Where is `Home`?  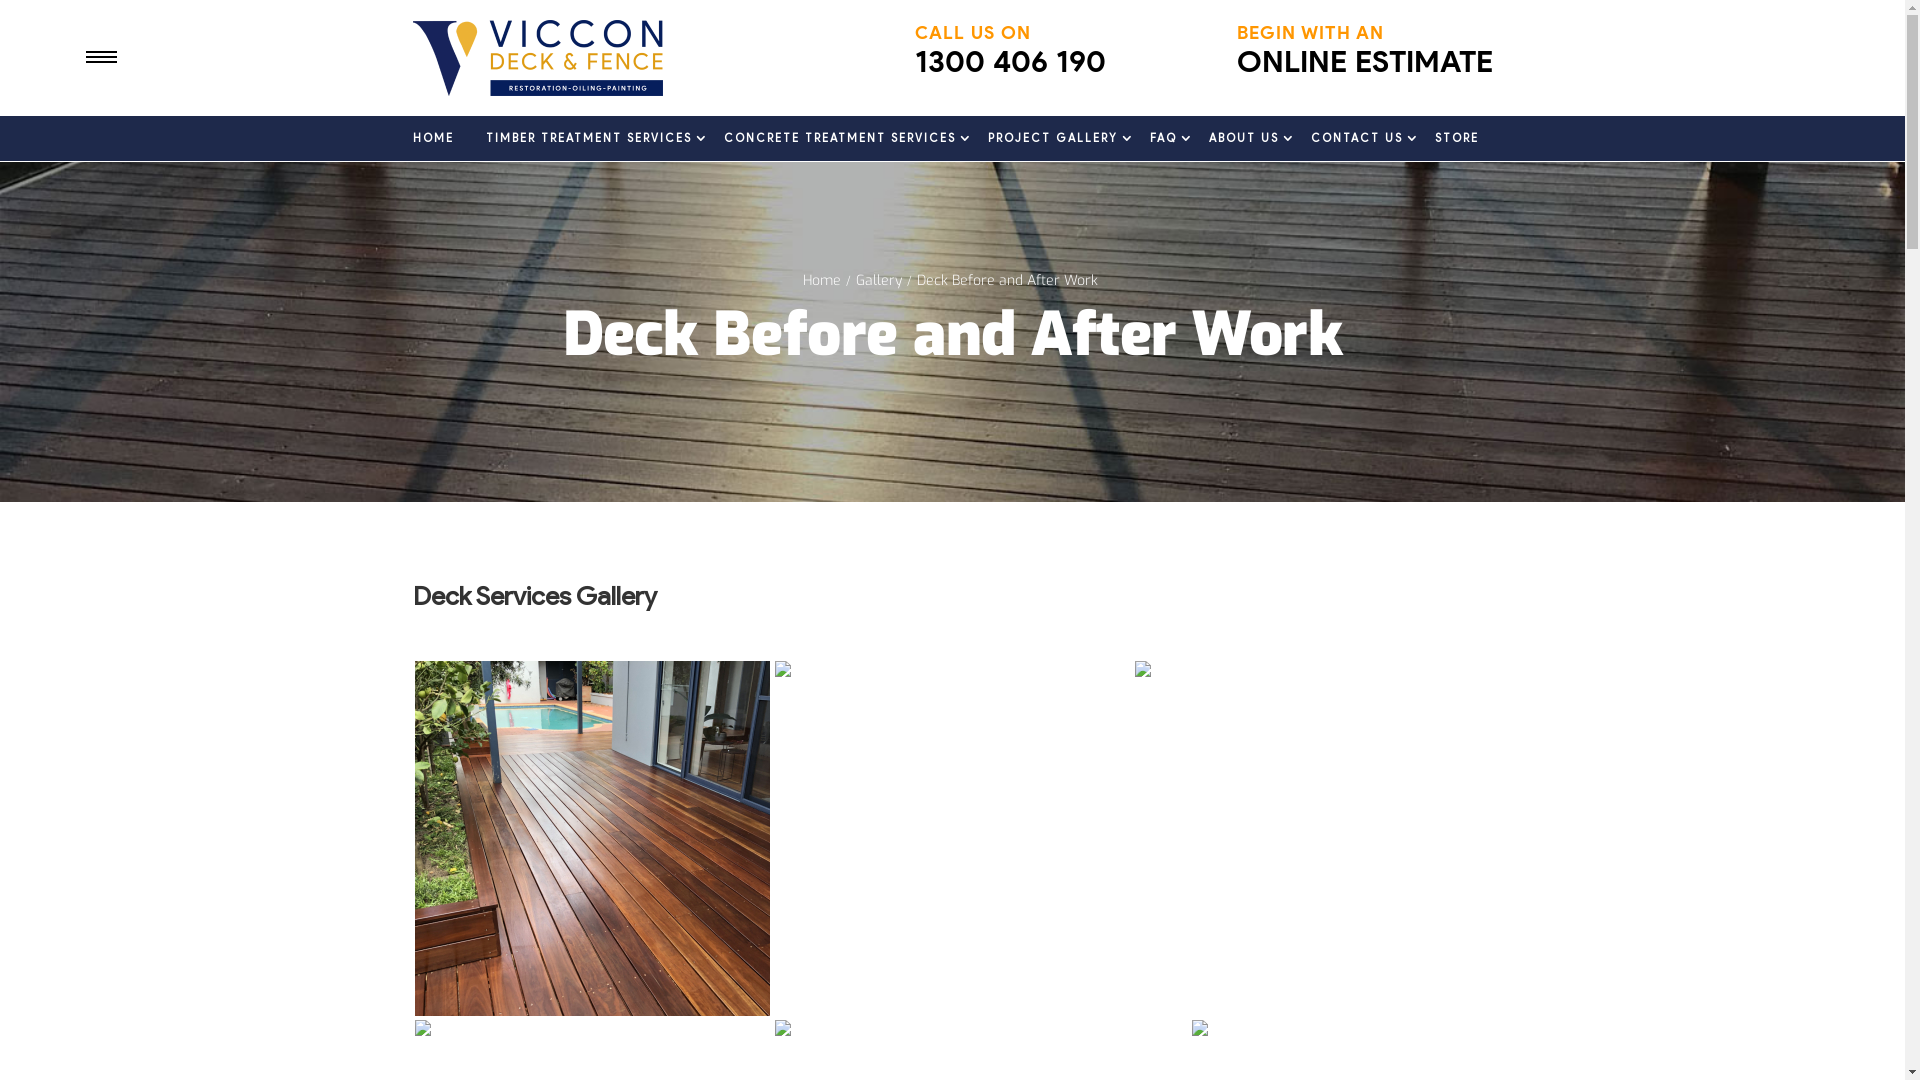
Home is located at coordinates (821, 280).